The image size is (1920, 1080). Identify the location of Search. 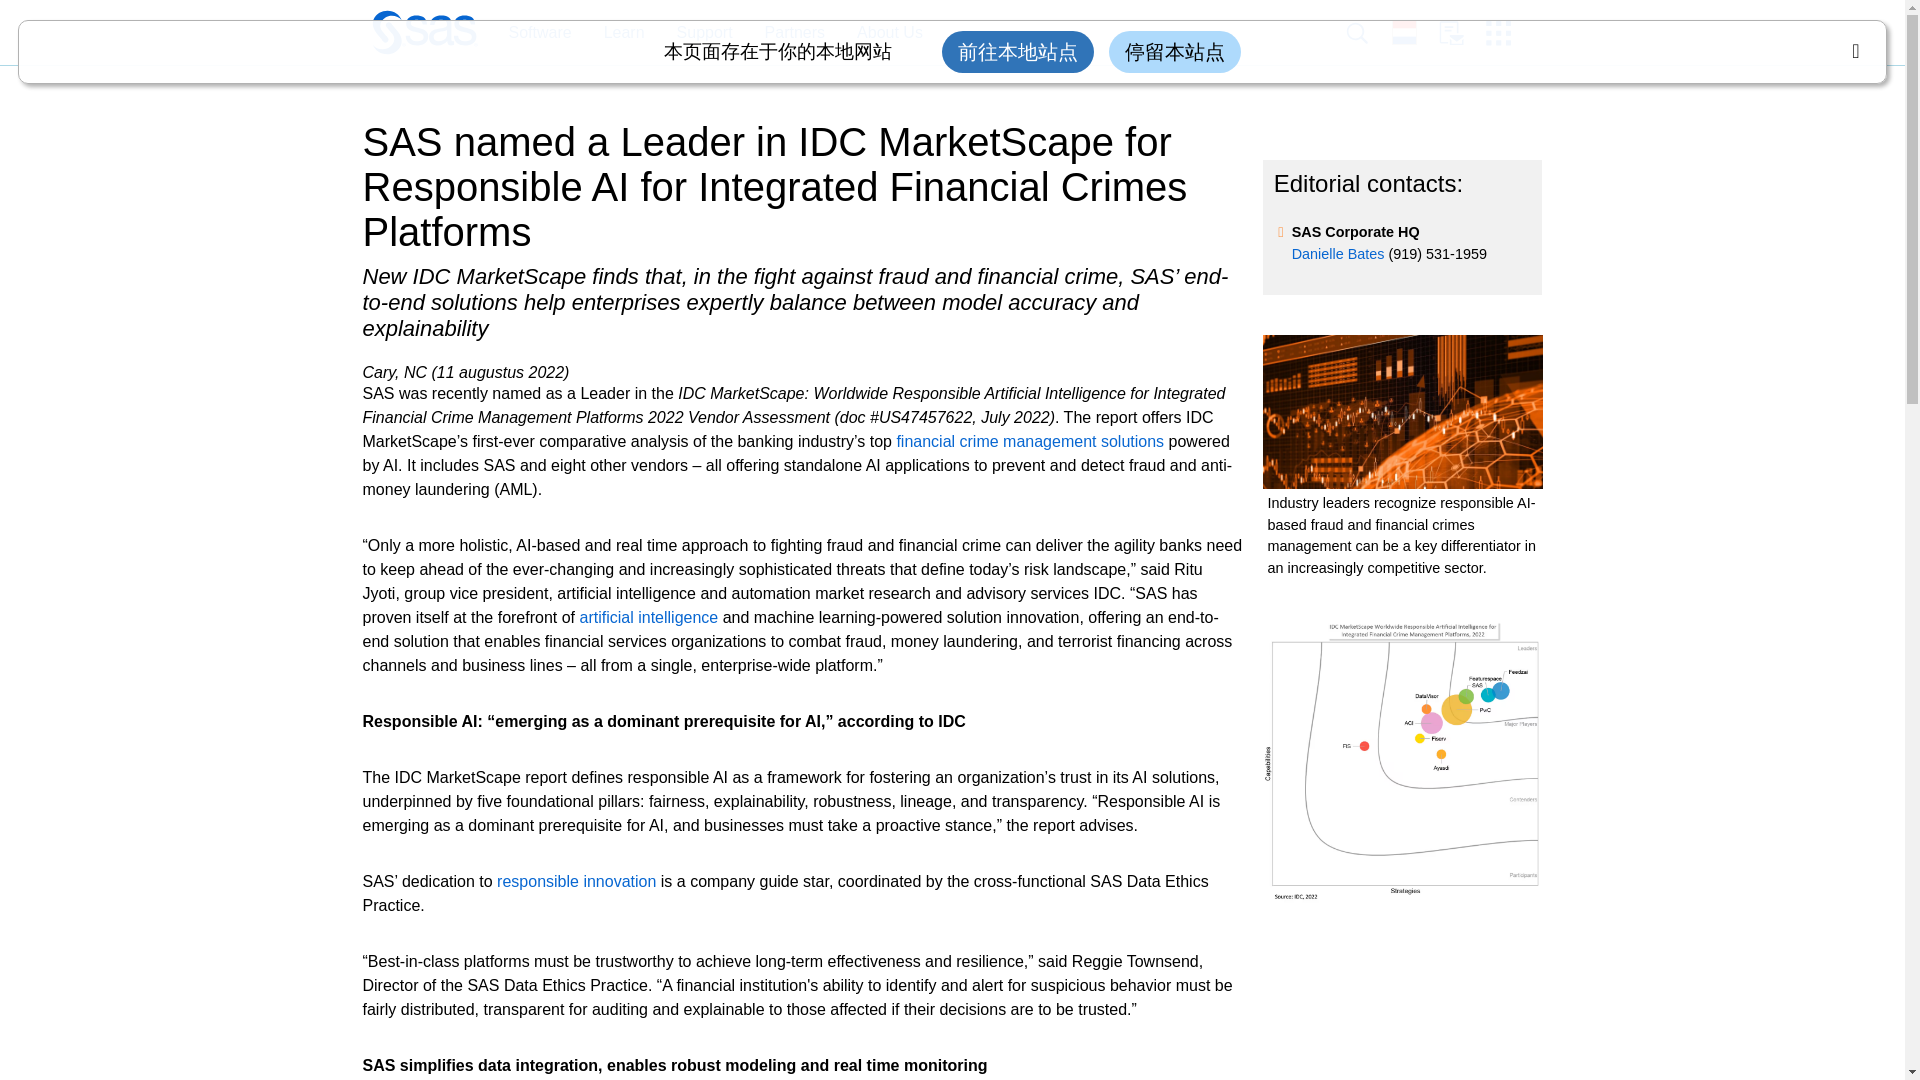
(1368, 33).